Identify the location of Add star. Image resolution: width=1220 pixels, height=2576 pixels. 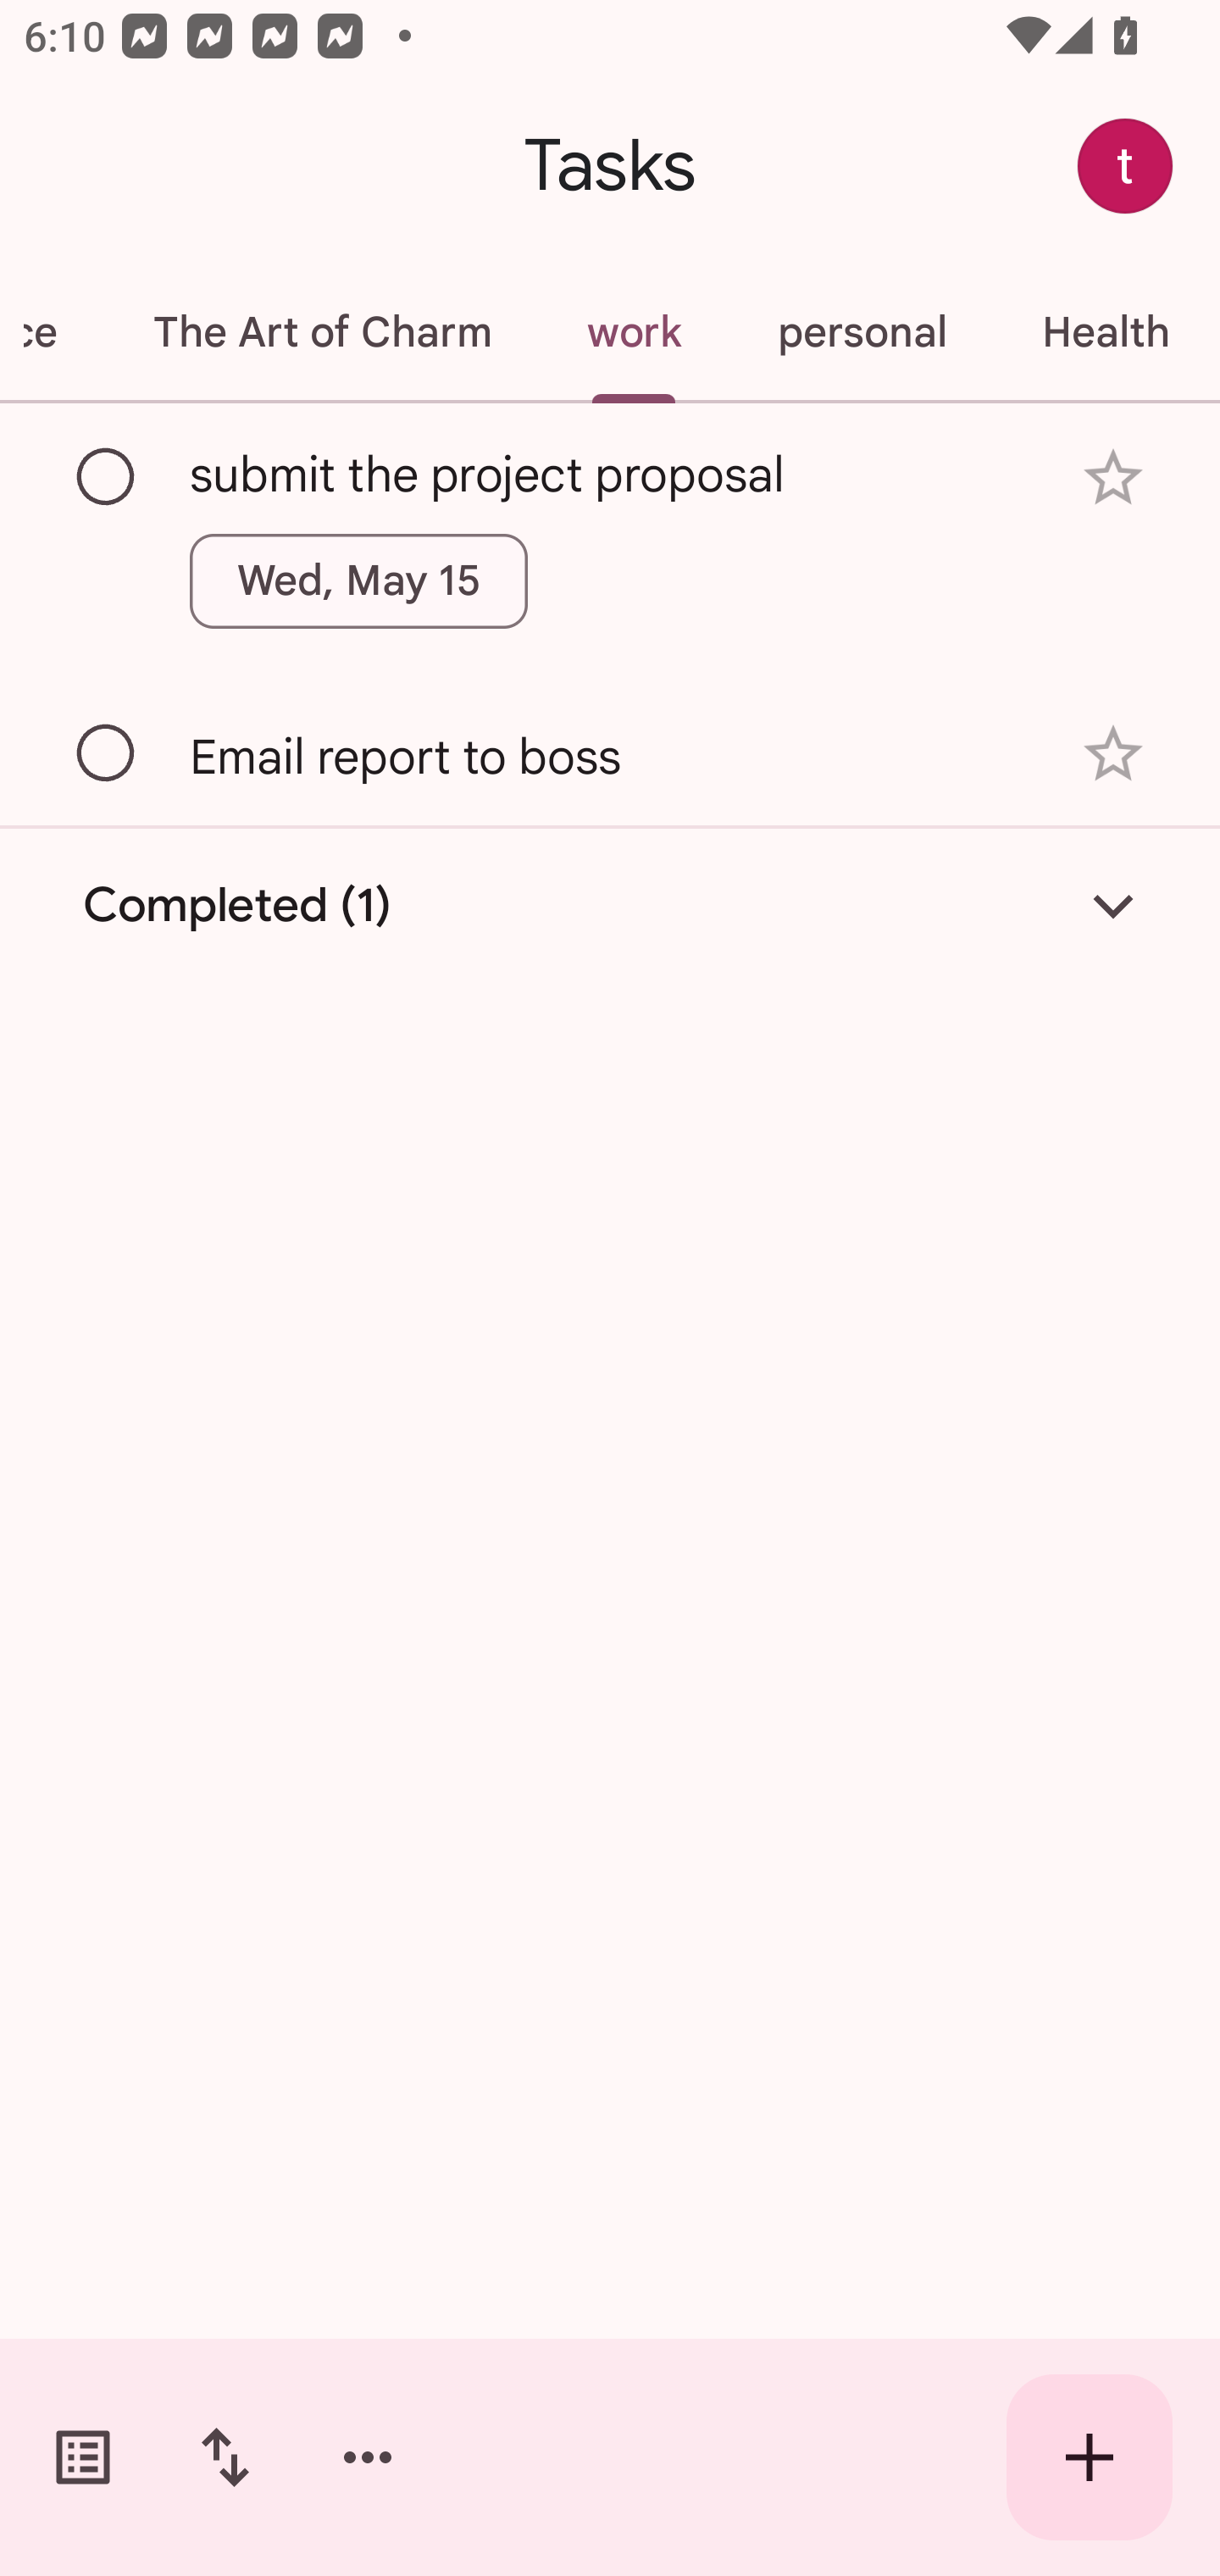
(1113, 752).